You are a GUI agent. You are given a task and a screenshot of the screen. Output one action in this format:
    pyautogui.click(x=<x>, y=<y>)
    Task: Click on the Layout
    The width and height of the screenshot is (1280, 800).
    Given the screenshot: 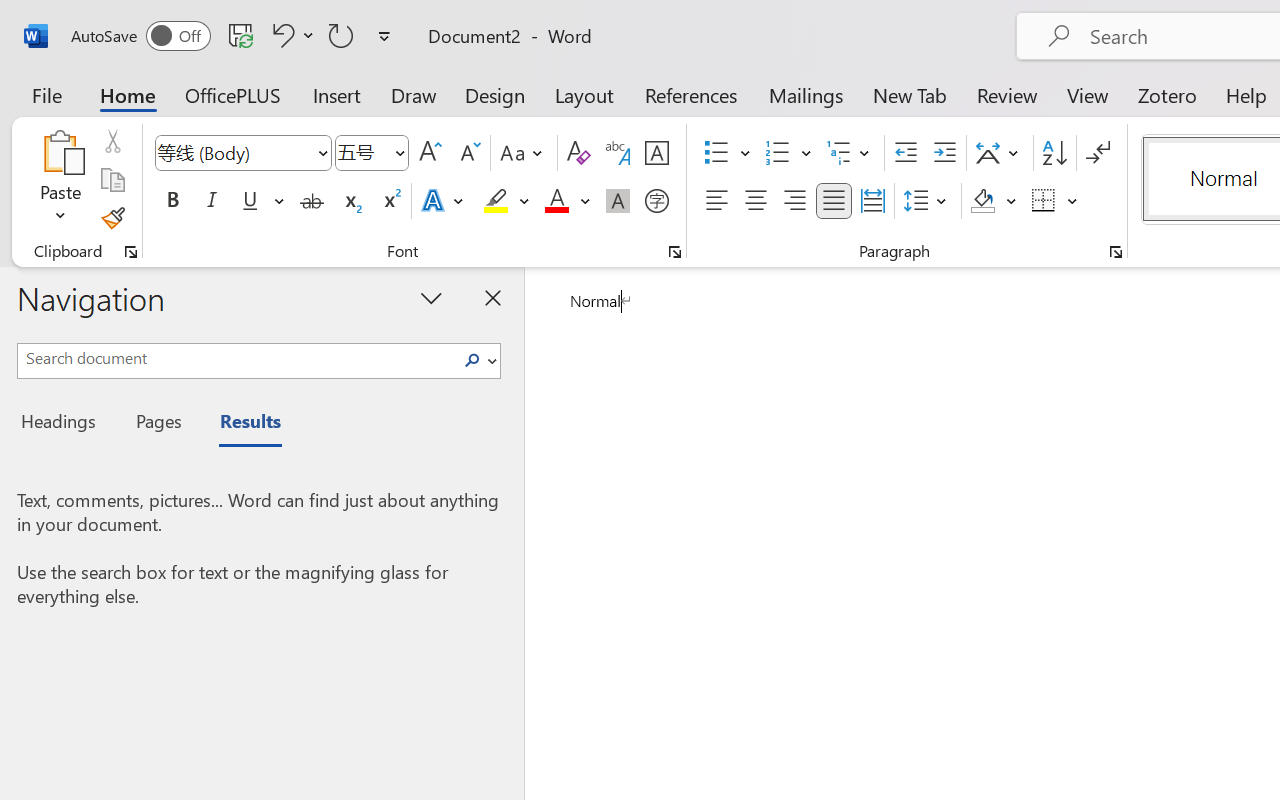 What is the action you would take?
    pyautogui.click(x=584, y=94)
    